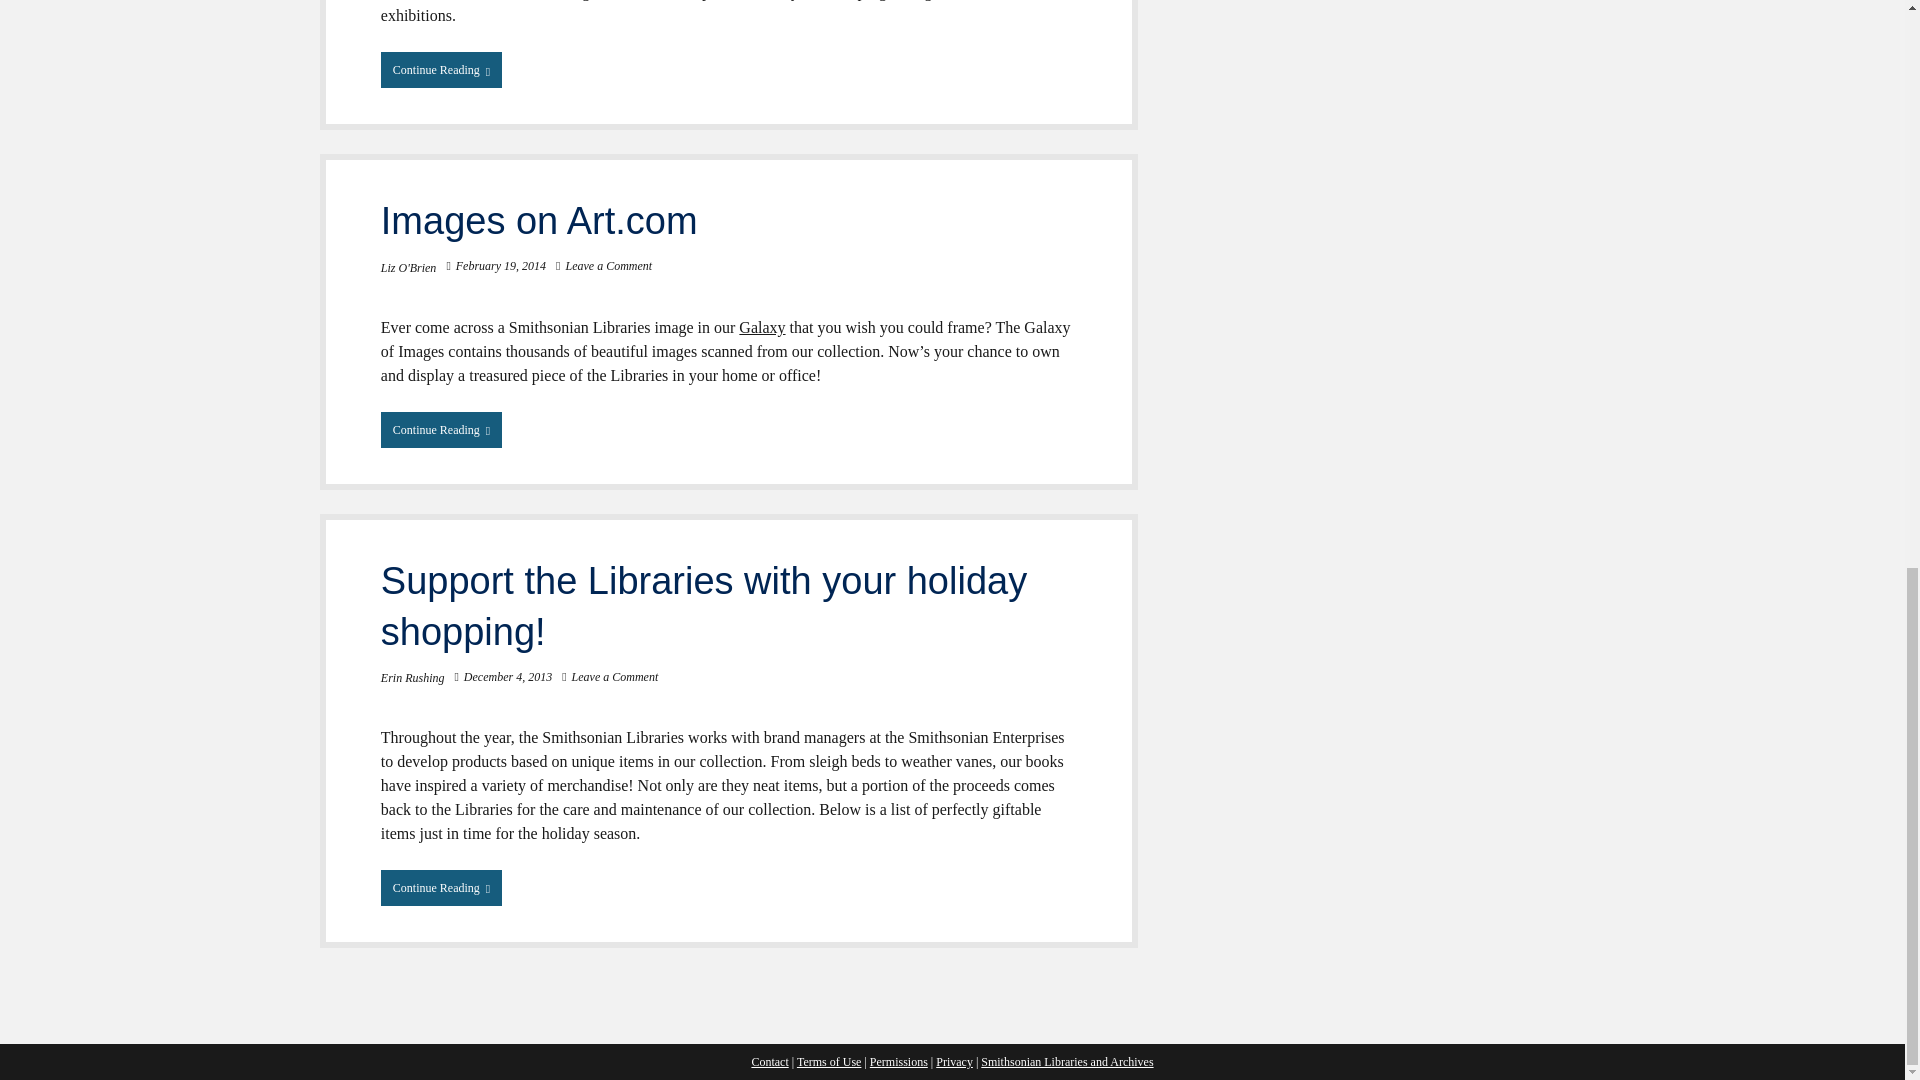 This screenshot has height=1080, width=1920. Describe the element at coordinates (440, 430) in the screenshot. I see `Galaxy` at that location.